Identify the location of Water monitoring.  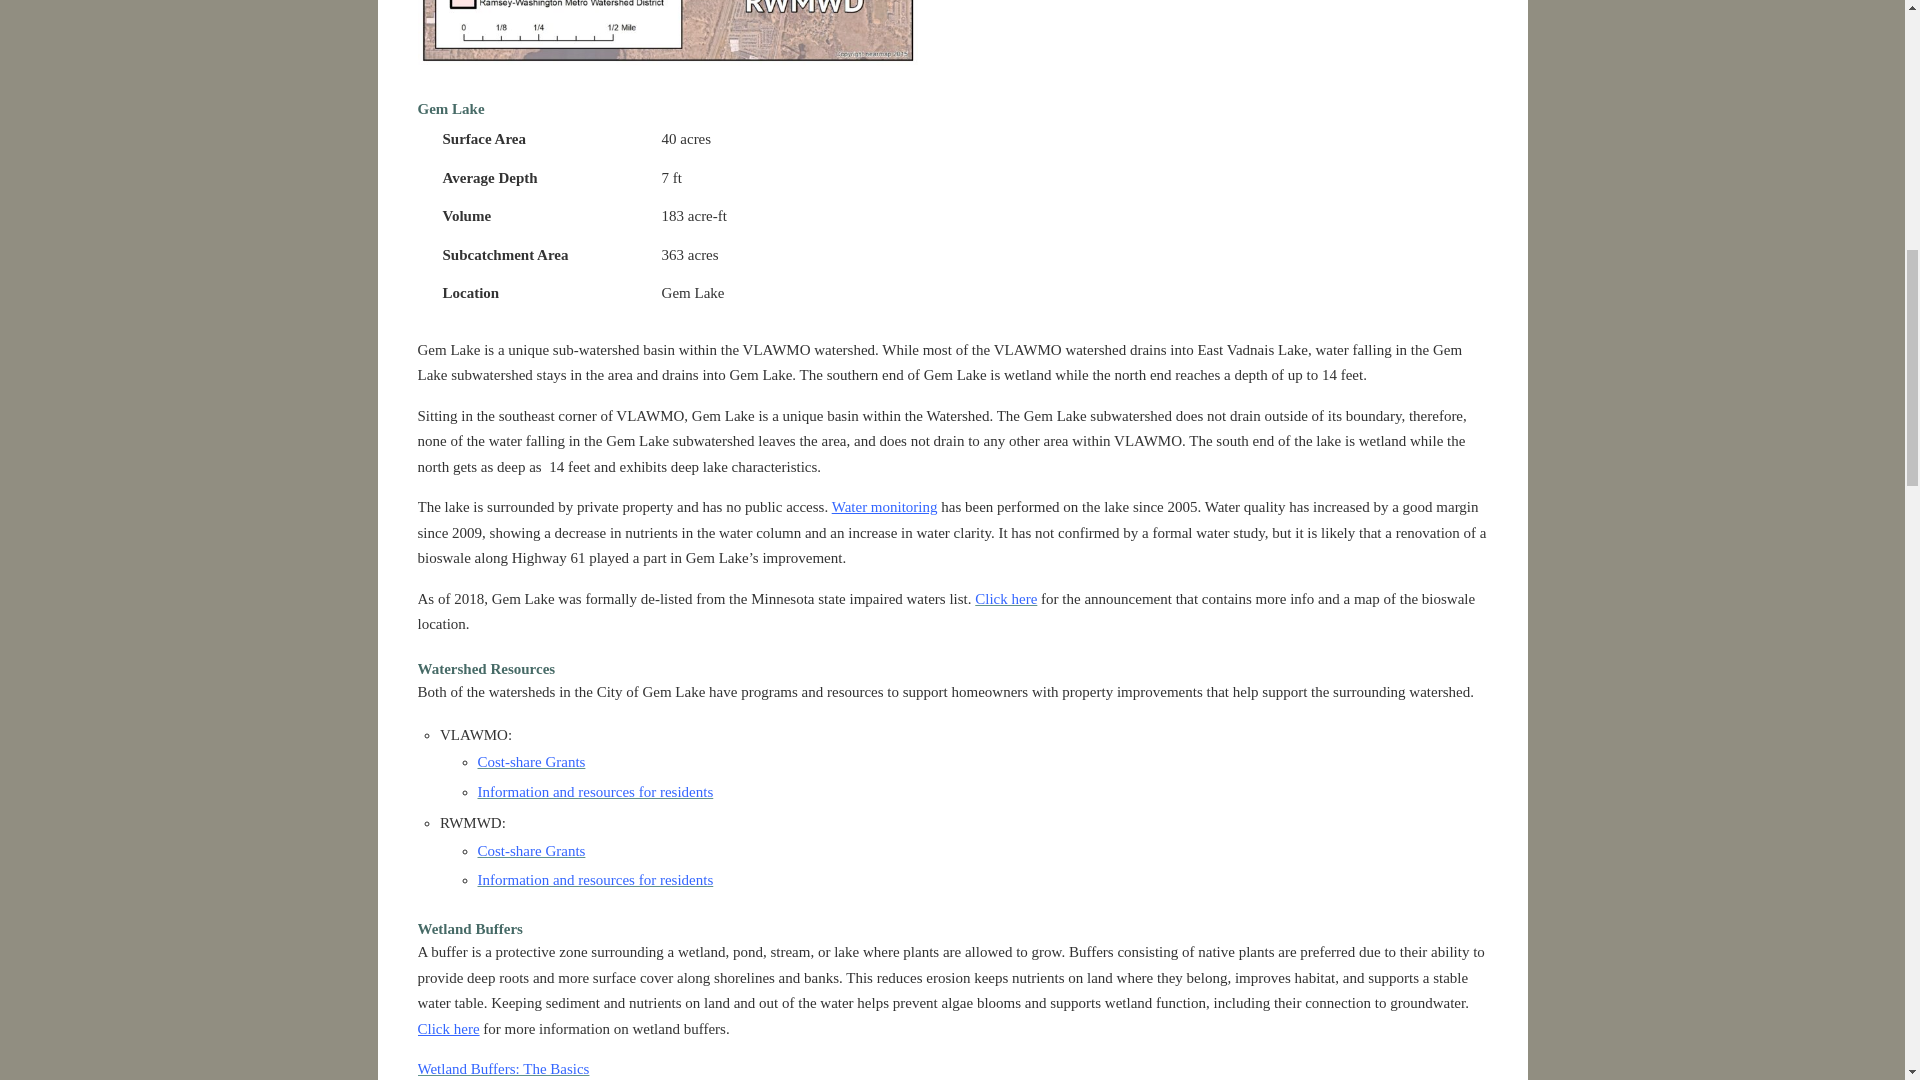
(884, 506).